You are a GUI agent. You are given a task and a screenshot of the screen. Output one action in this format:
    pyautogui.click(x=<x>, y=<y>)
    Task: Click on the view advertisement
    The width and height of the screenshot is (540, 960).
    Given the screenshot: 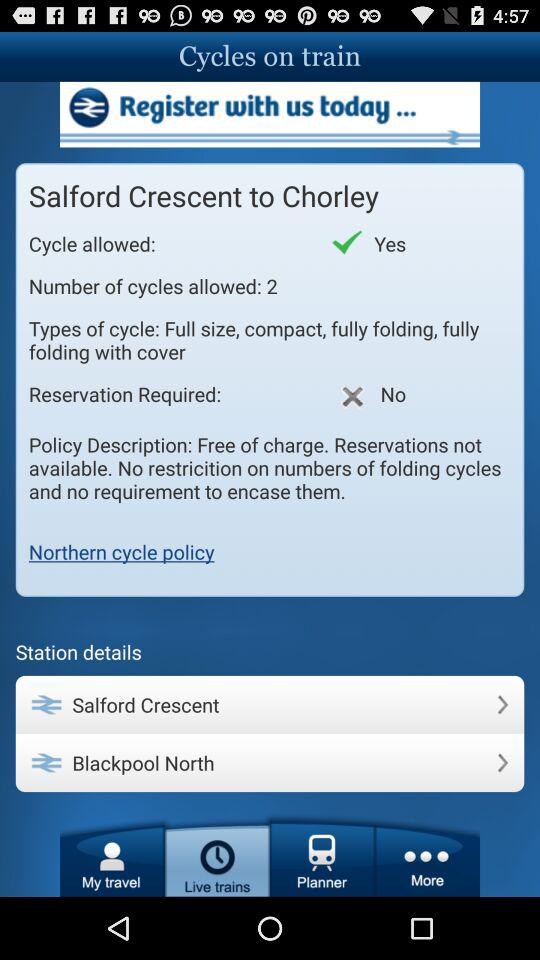 What is the action you would take?
    pyautogui.click(x=270, y=114)
    